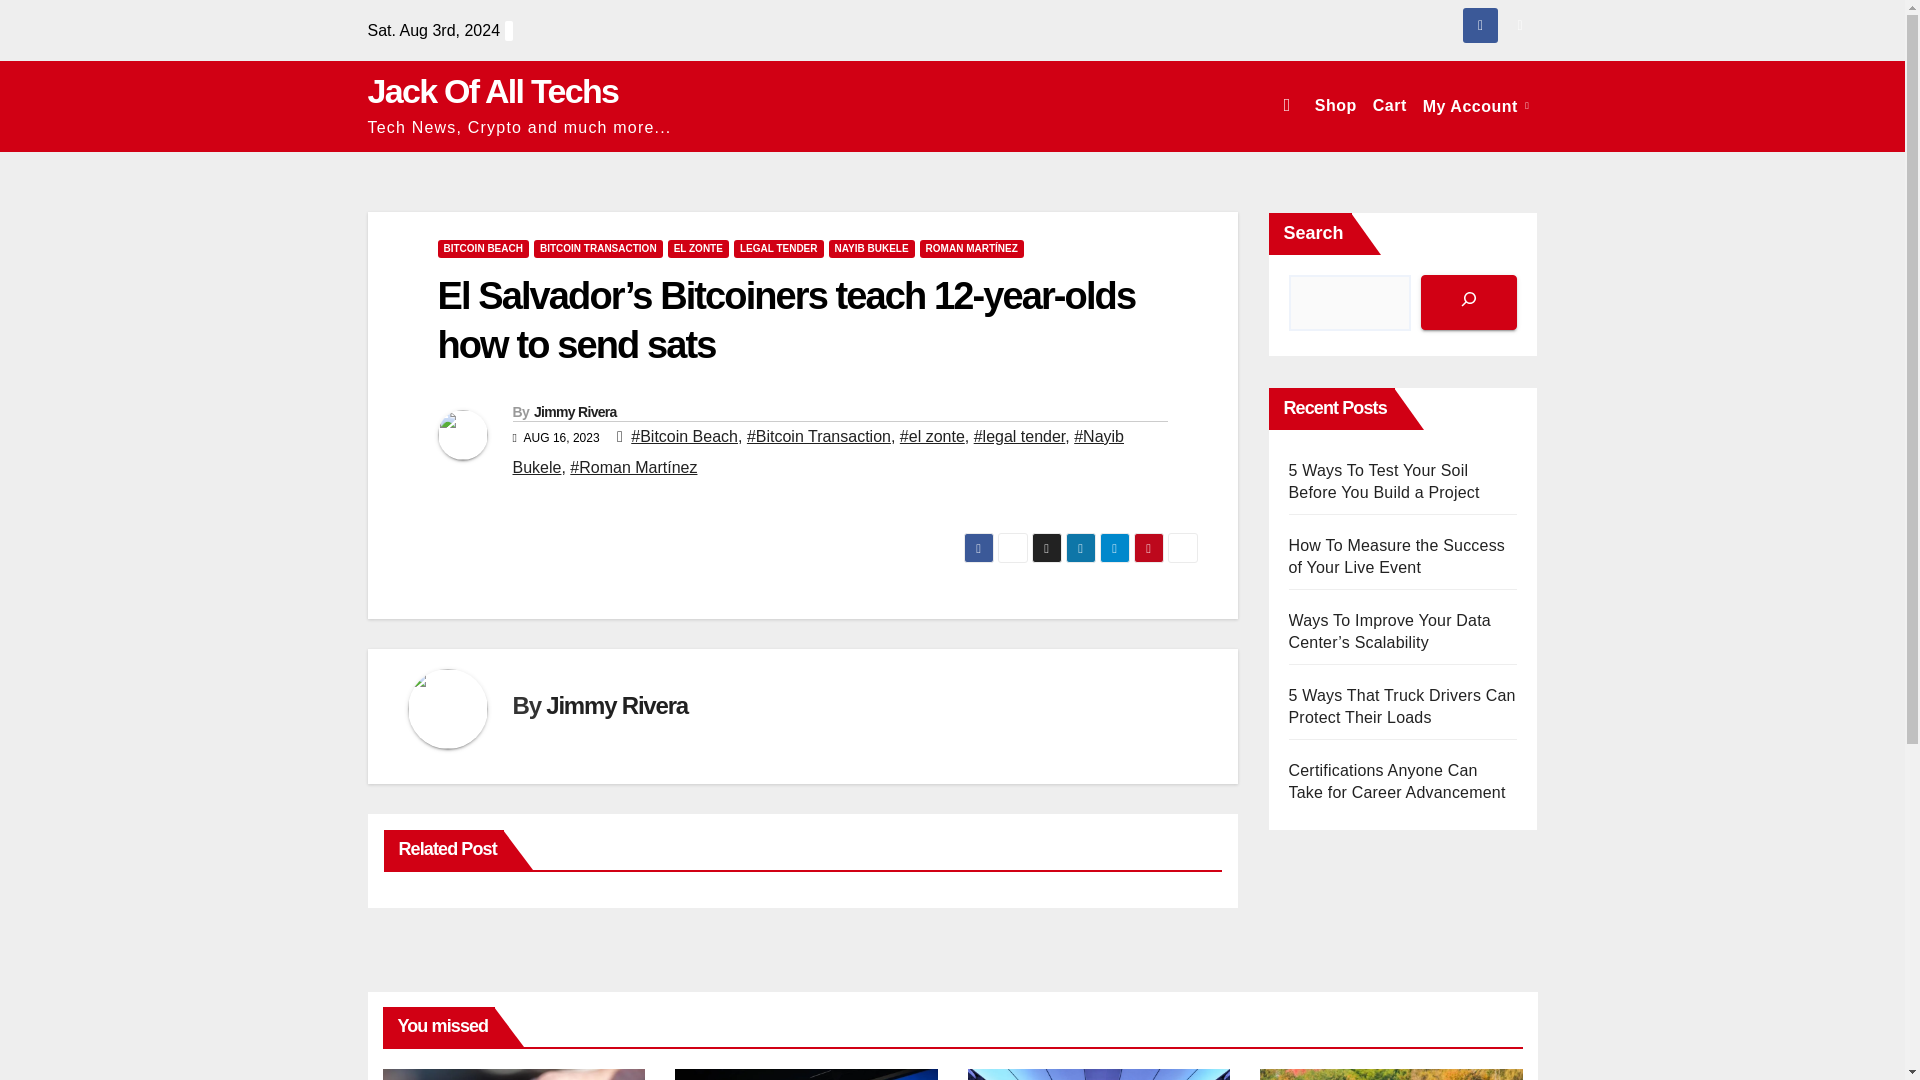 The height and width of the screenshot is (1080, 1920). I want to click on BITCOIN TRANSACTION, so click(598, 248).